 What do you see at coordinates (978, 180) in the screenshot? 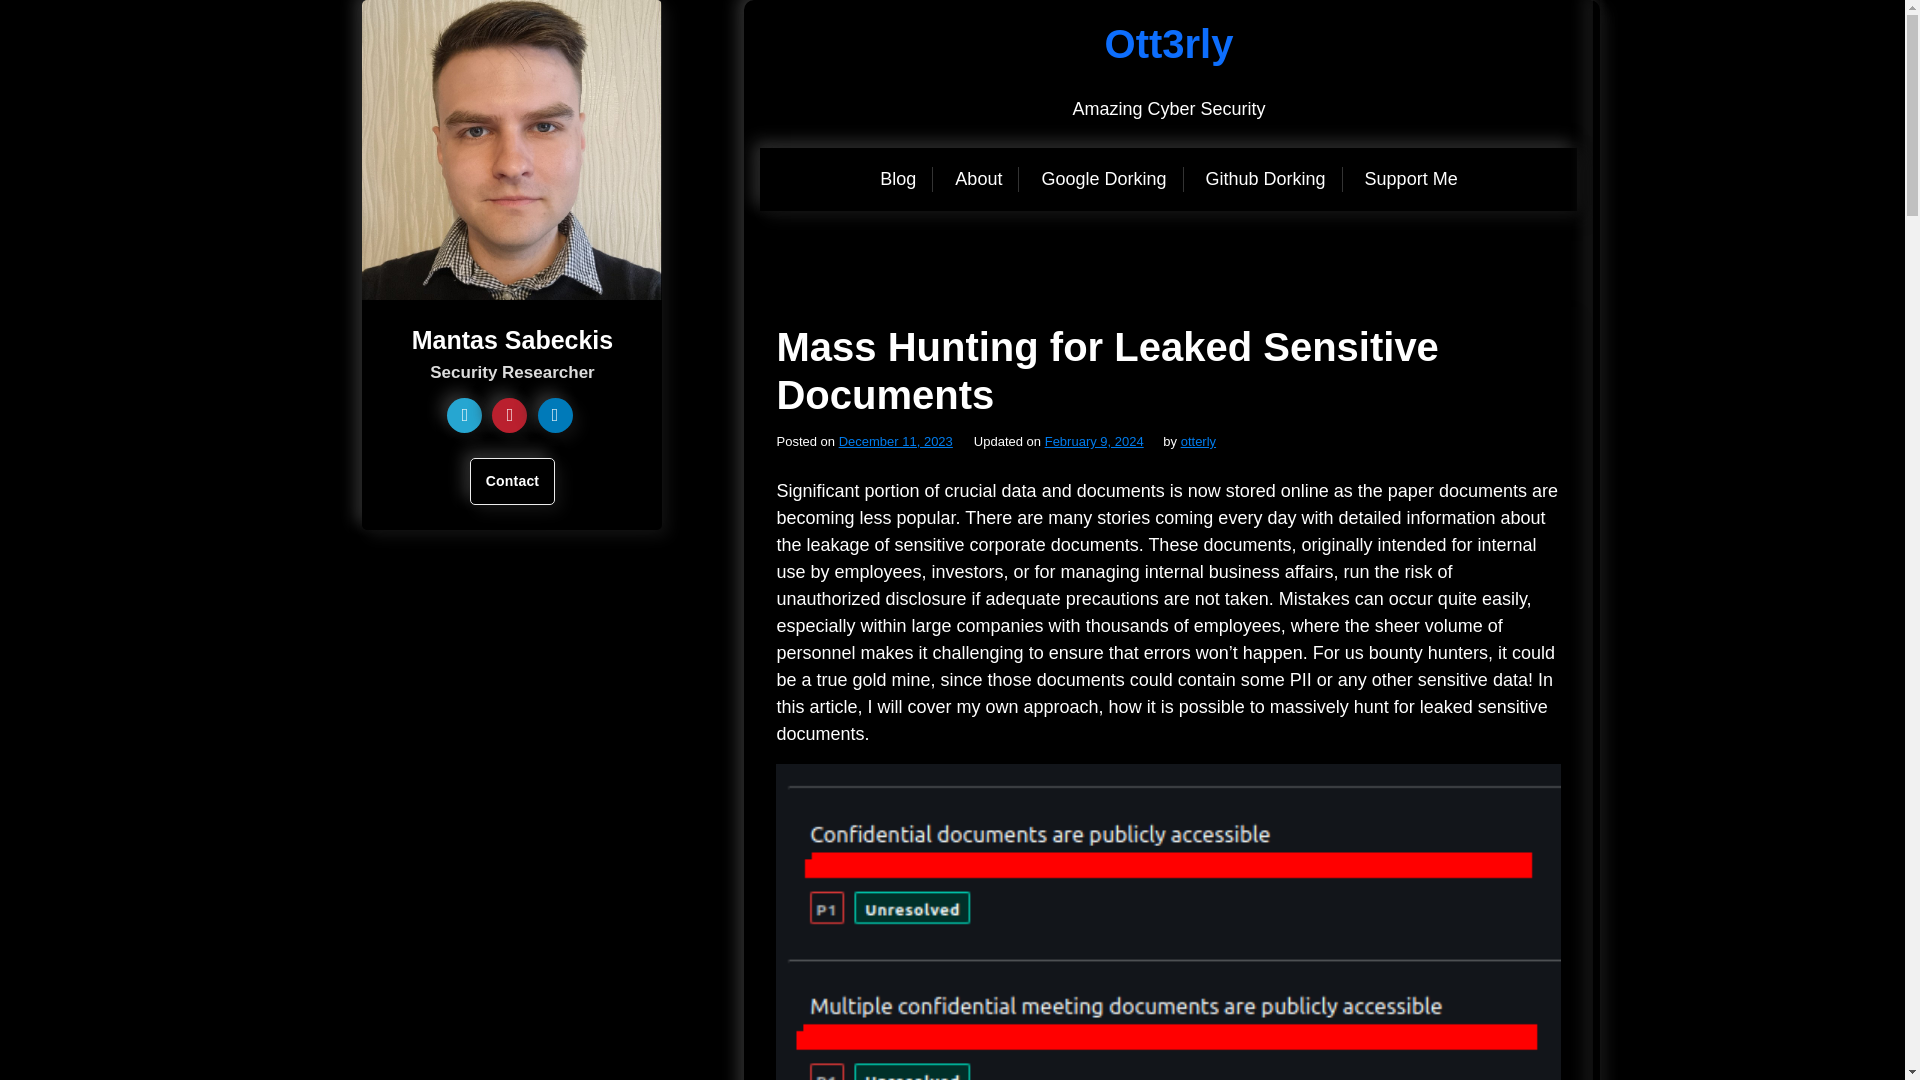
I see `About` at bounding box center [978, 180].